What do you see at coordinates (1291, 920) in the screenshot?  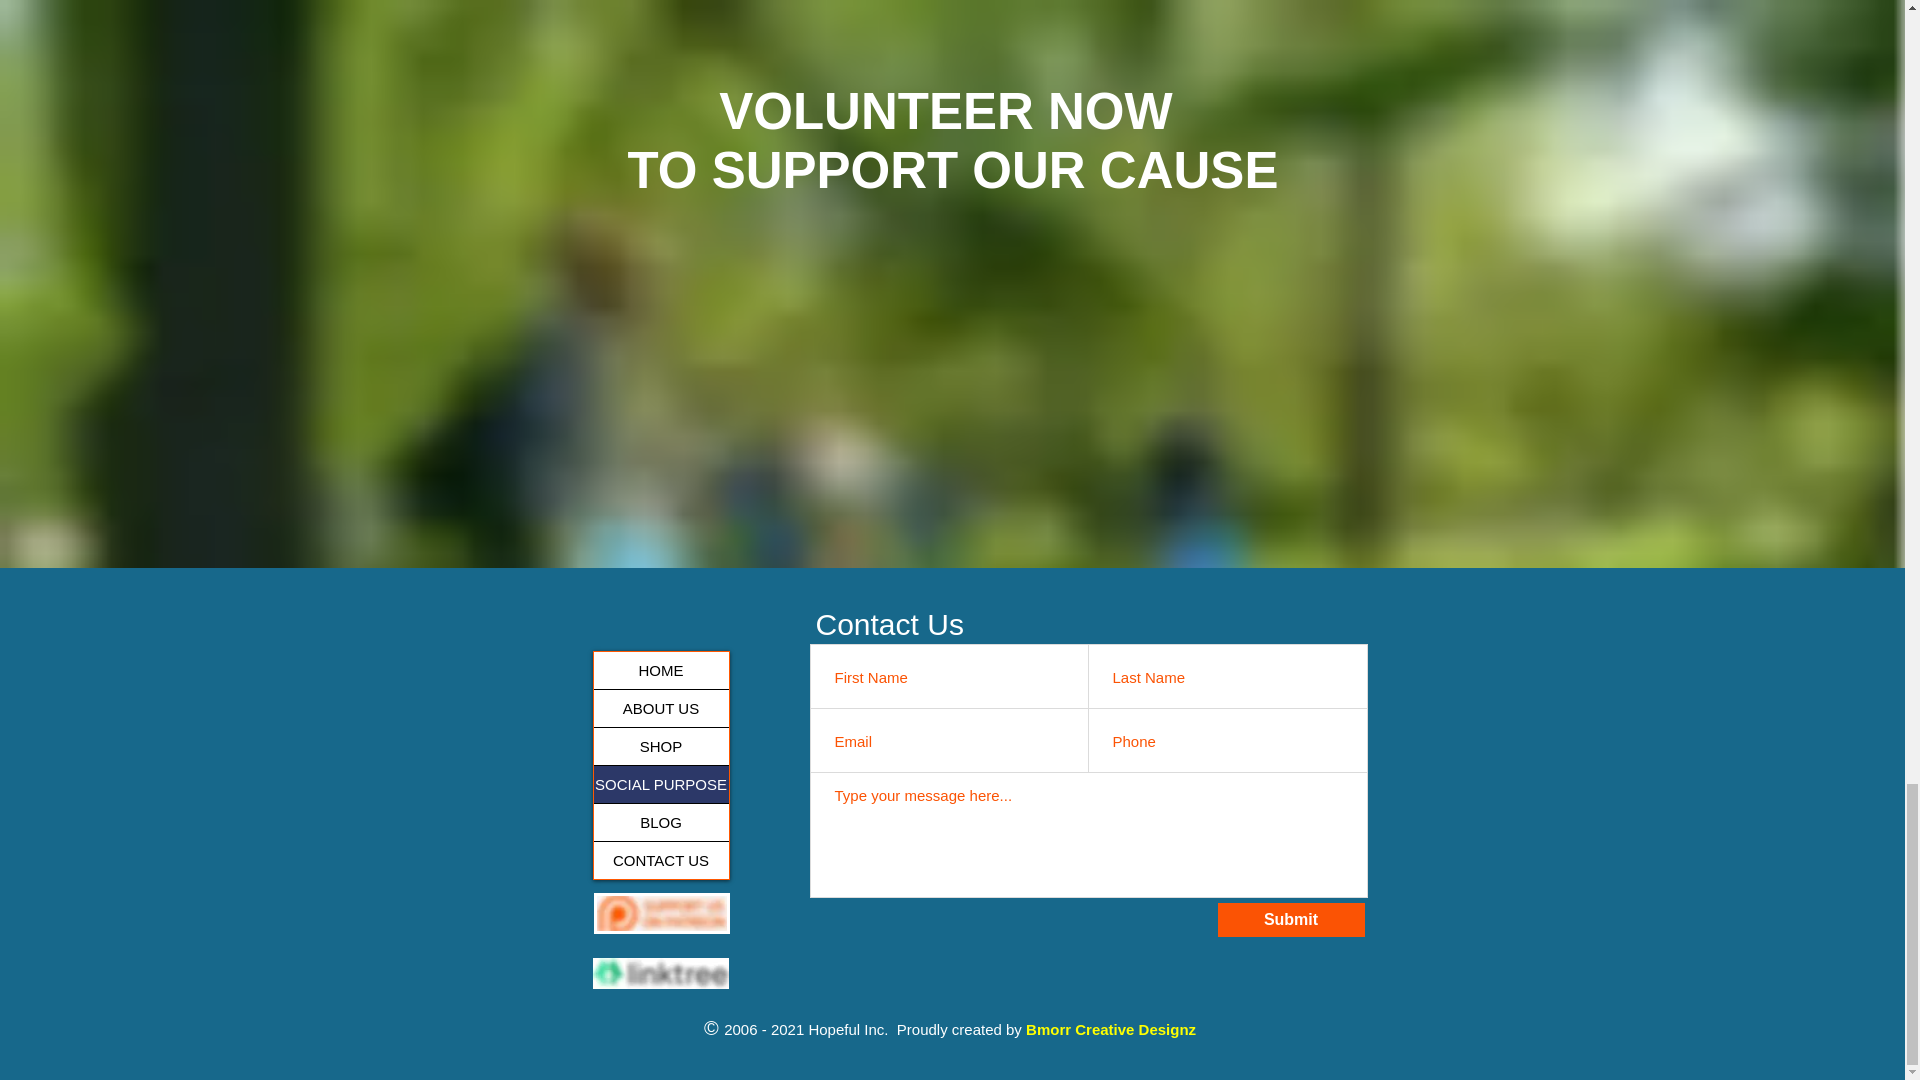 I see `Submit` at bounding box center [1291, 920].